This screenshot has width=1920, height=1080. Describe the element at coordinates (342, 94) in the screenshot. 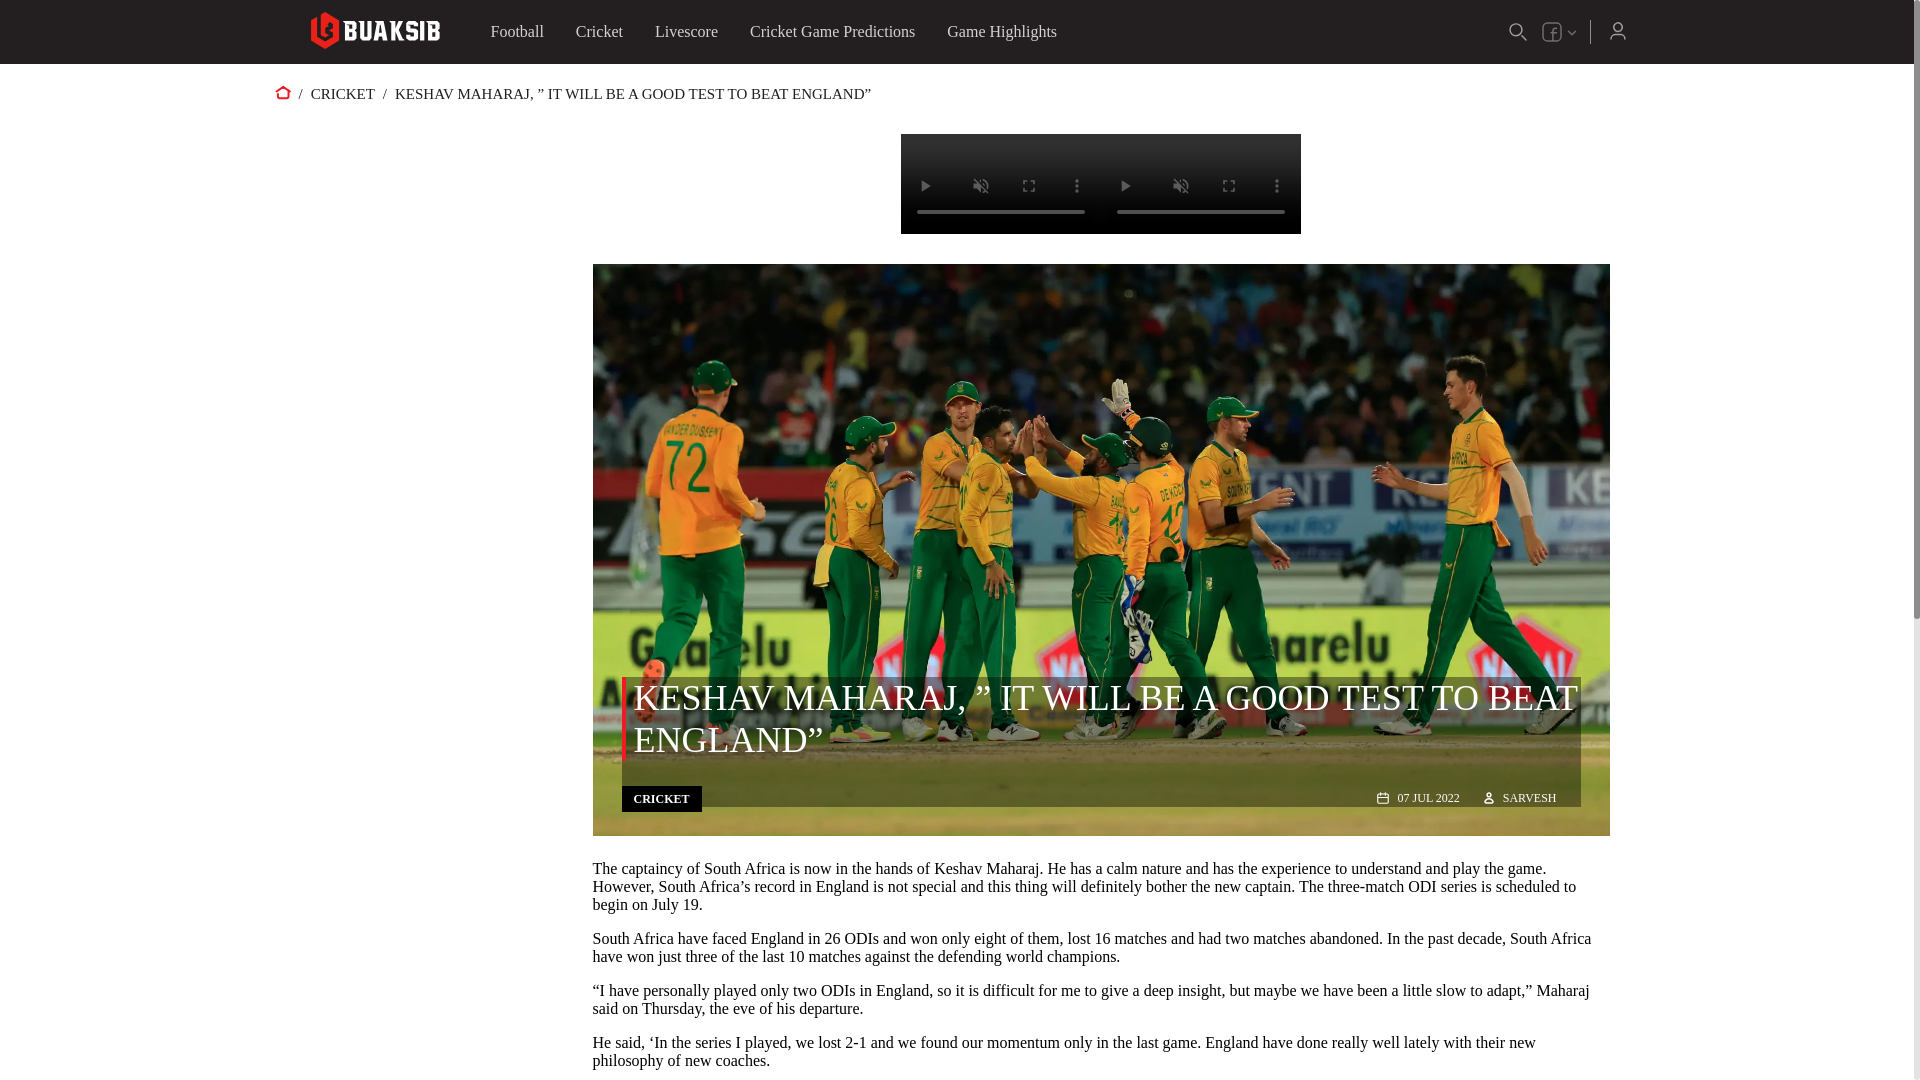

I see `CRICKET` at that location.